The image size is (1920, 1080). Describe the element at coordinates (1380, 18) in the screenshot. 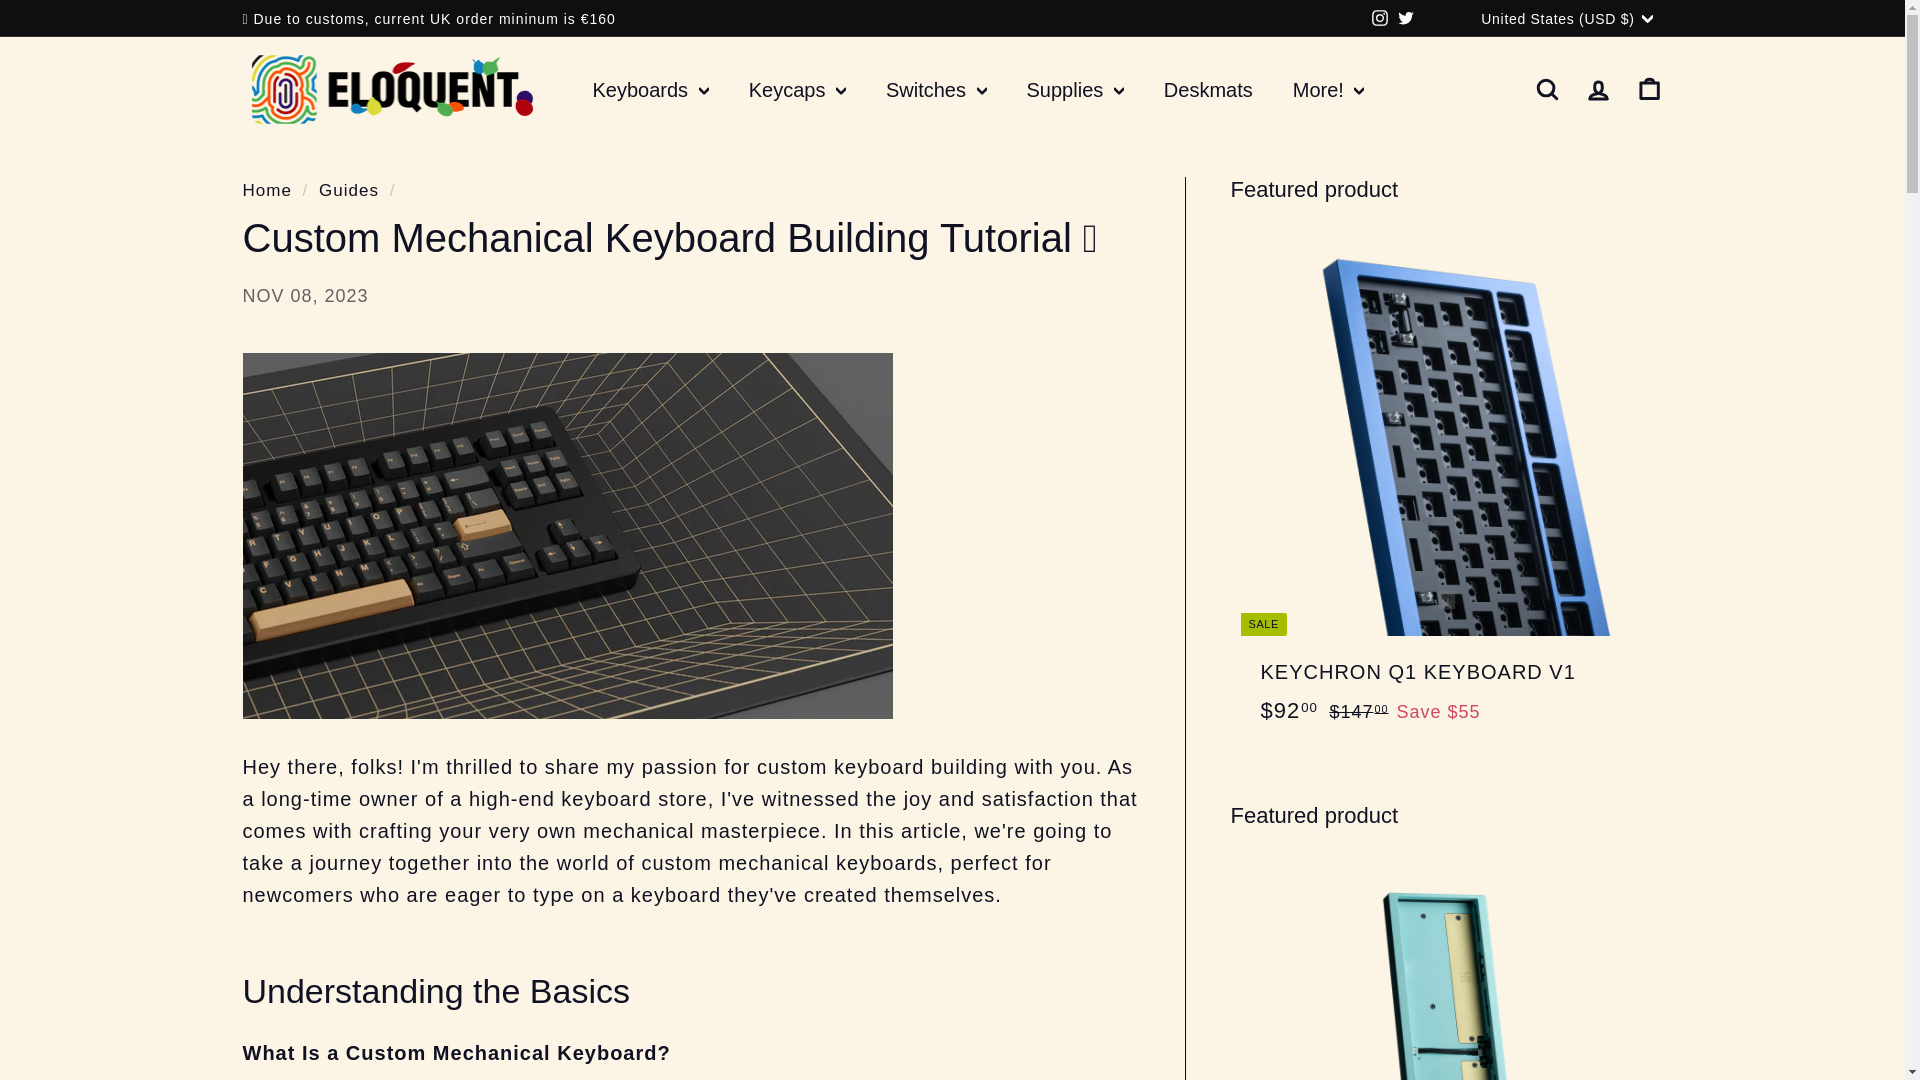

I see `ELOQUENT CLICKS on Instagram` at that location.